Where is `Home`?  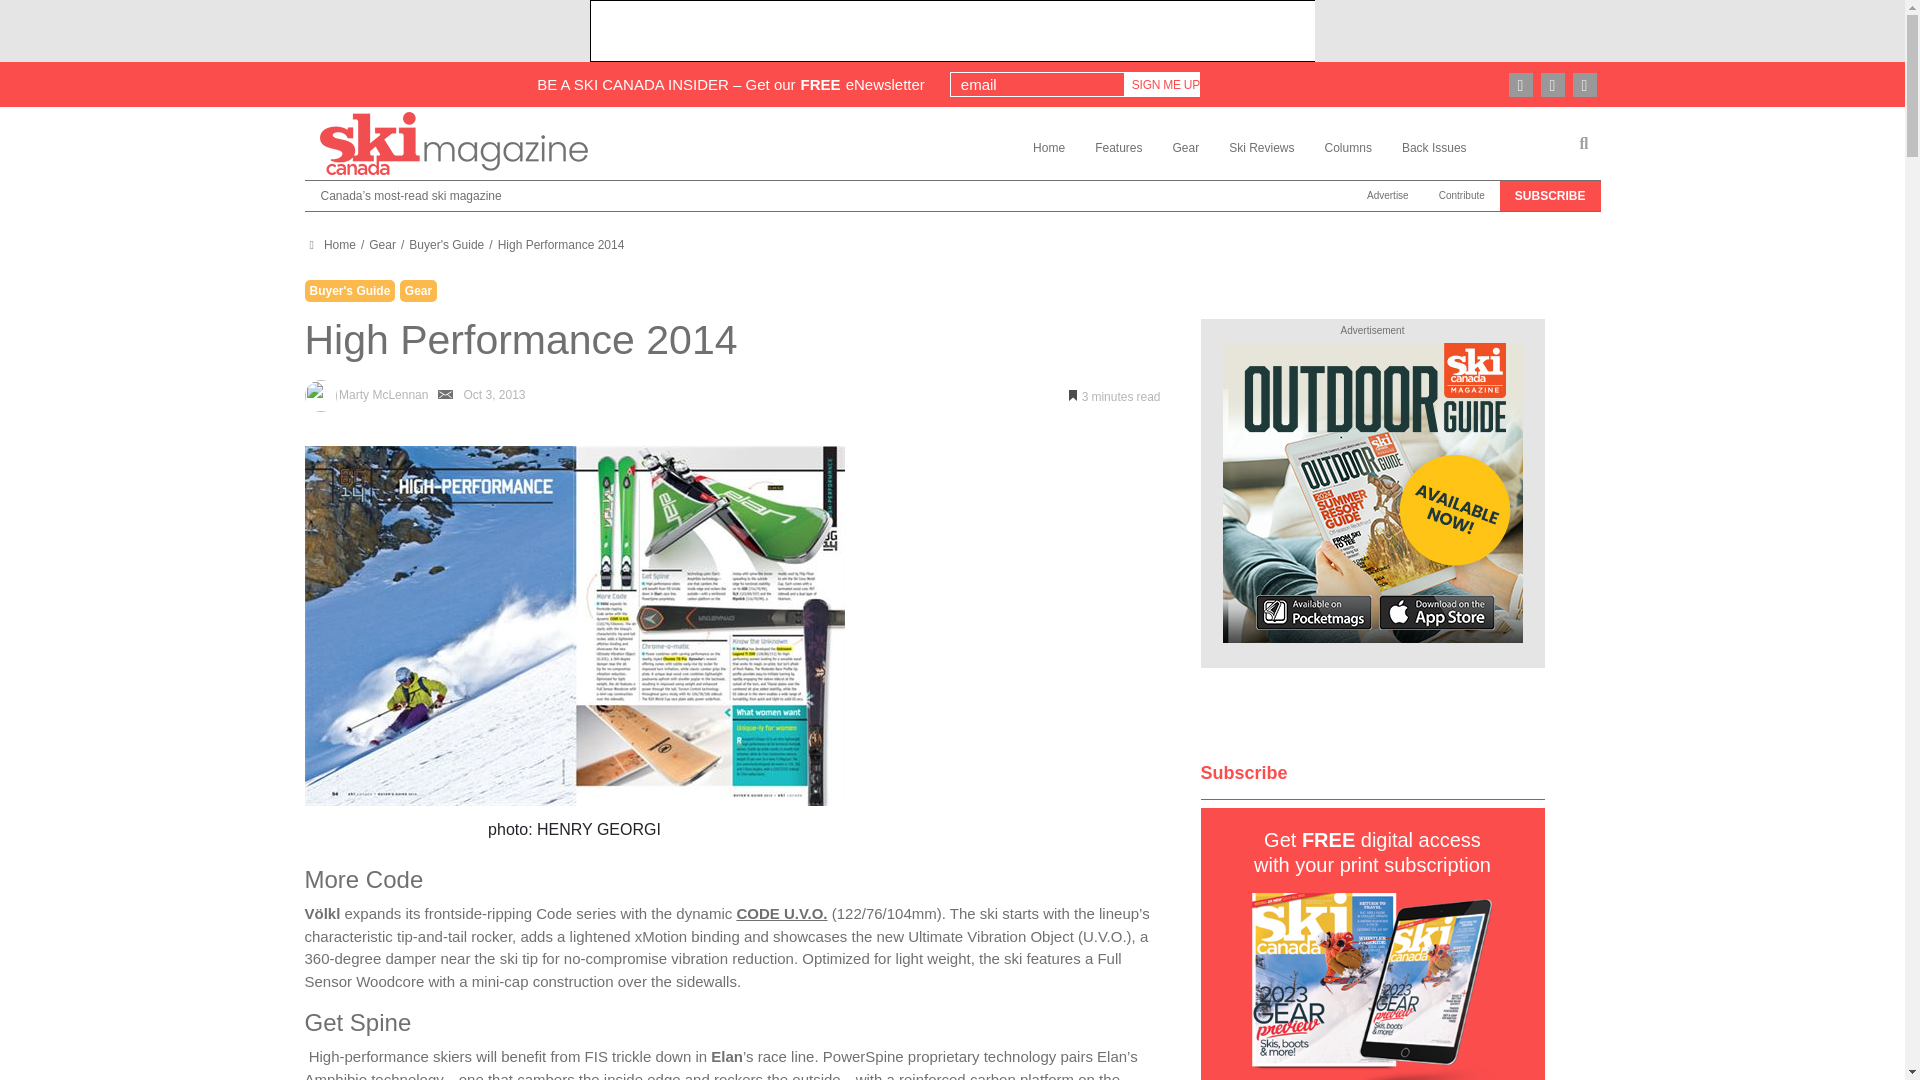 Home is located at coordinates (339, 244).